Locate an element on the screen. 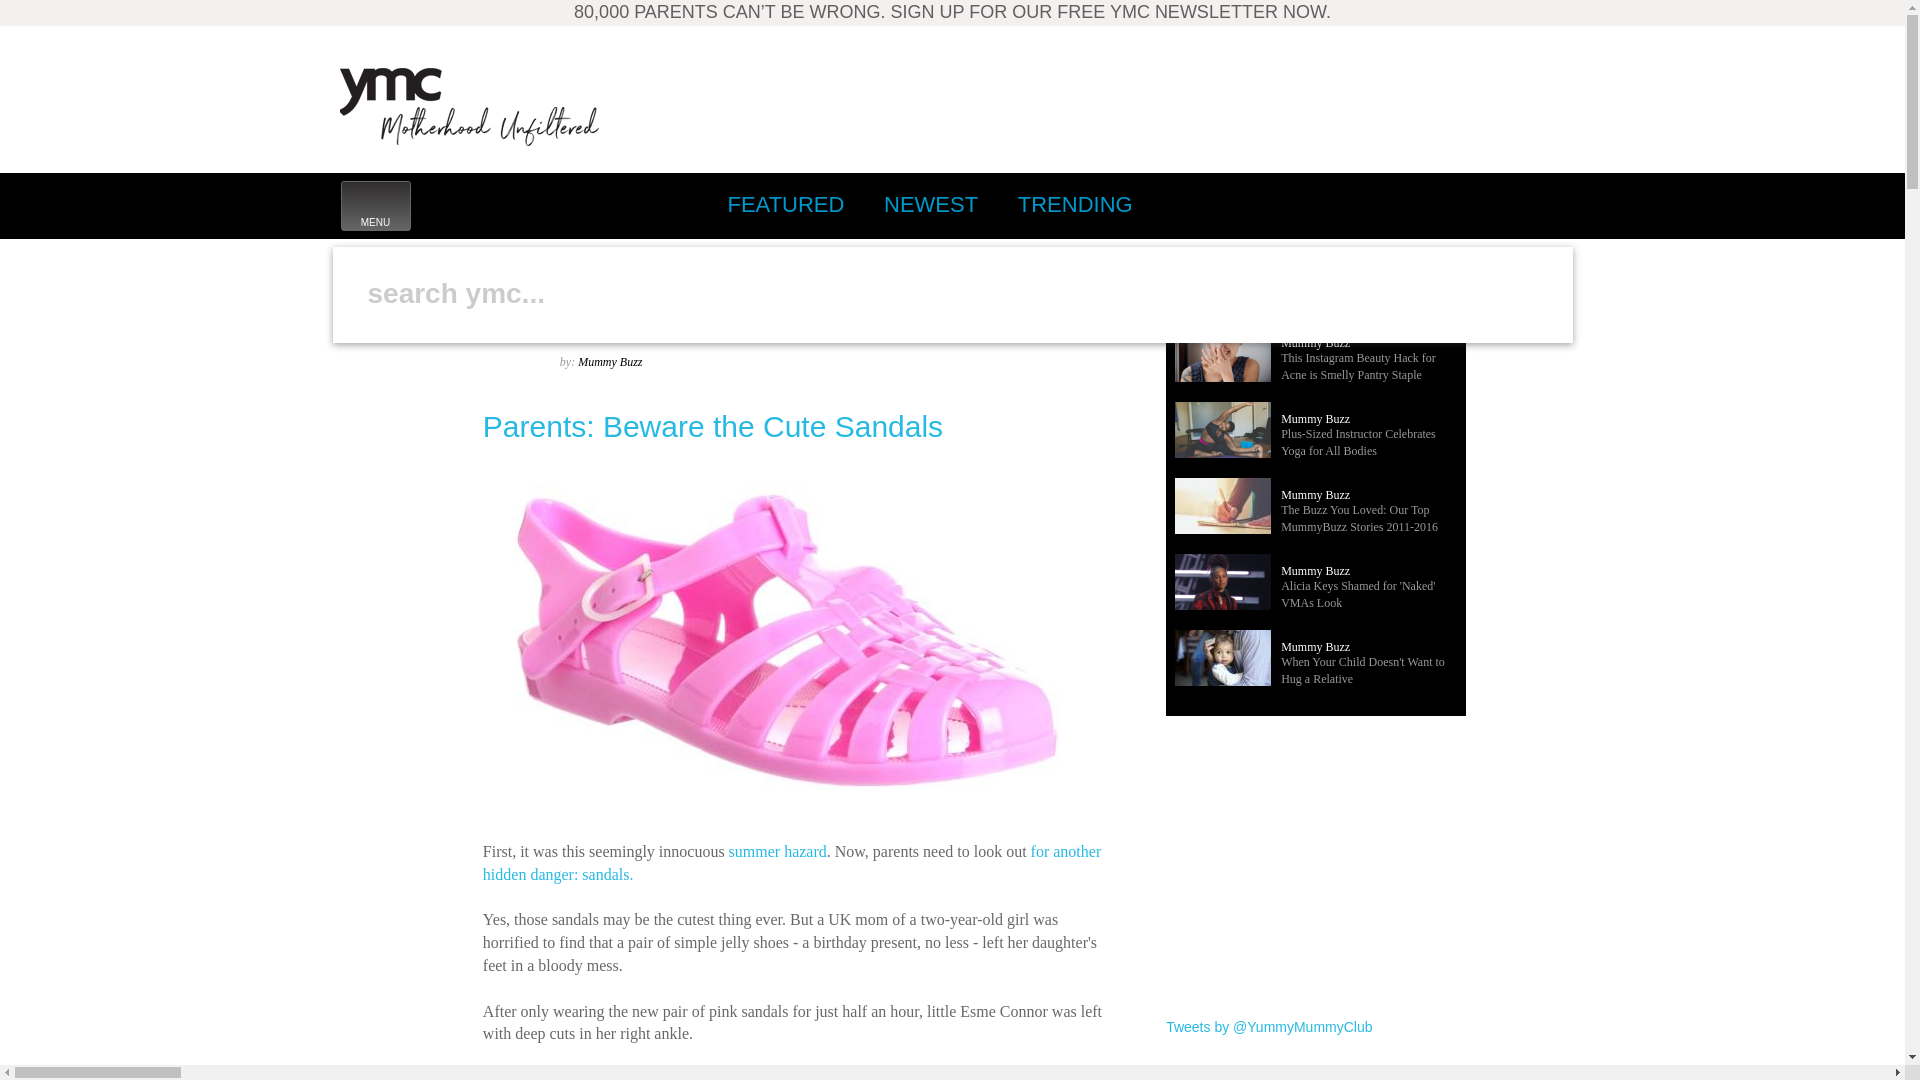 The height and width of the screenshot is (1080, 1920). Skip to main content is located at coordinates (780, 270).